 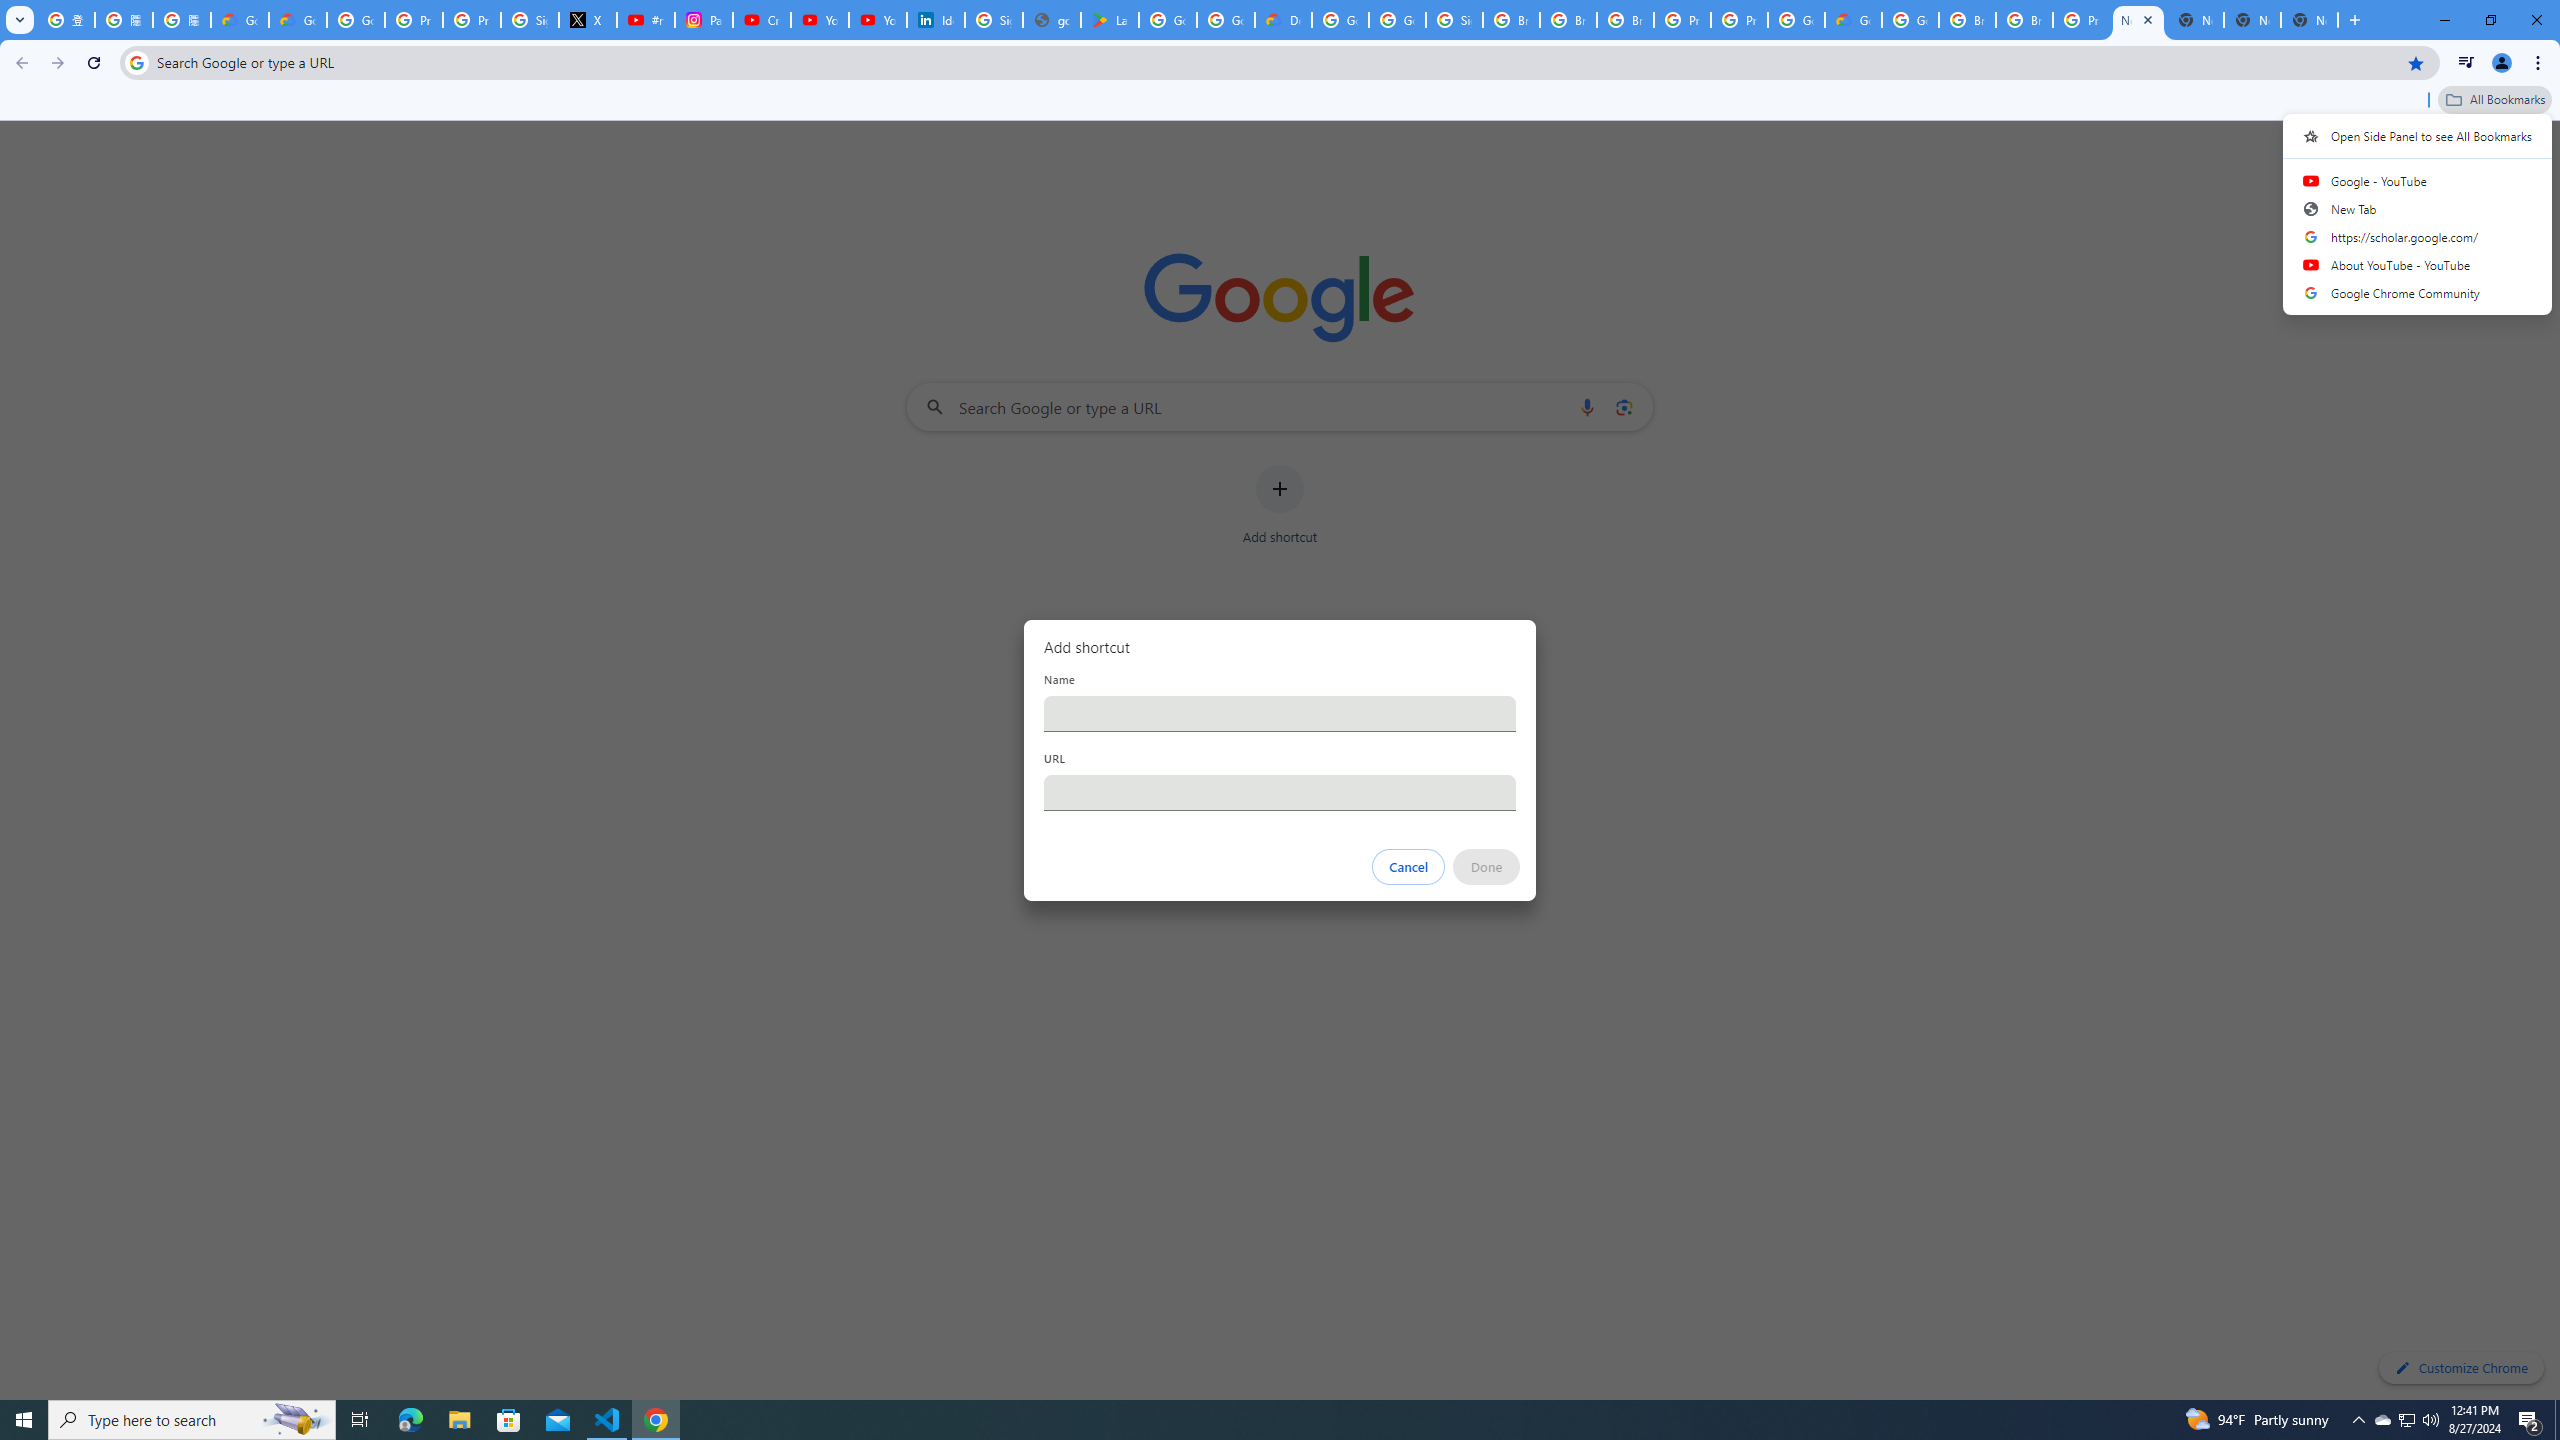 I want to click on Google Cloud Platform, so click(x=1340, y=20).